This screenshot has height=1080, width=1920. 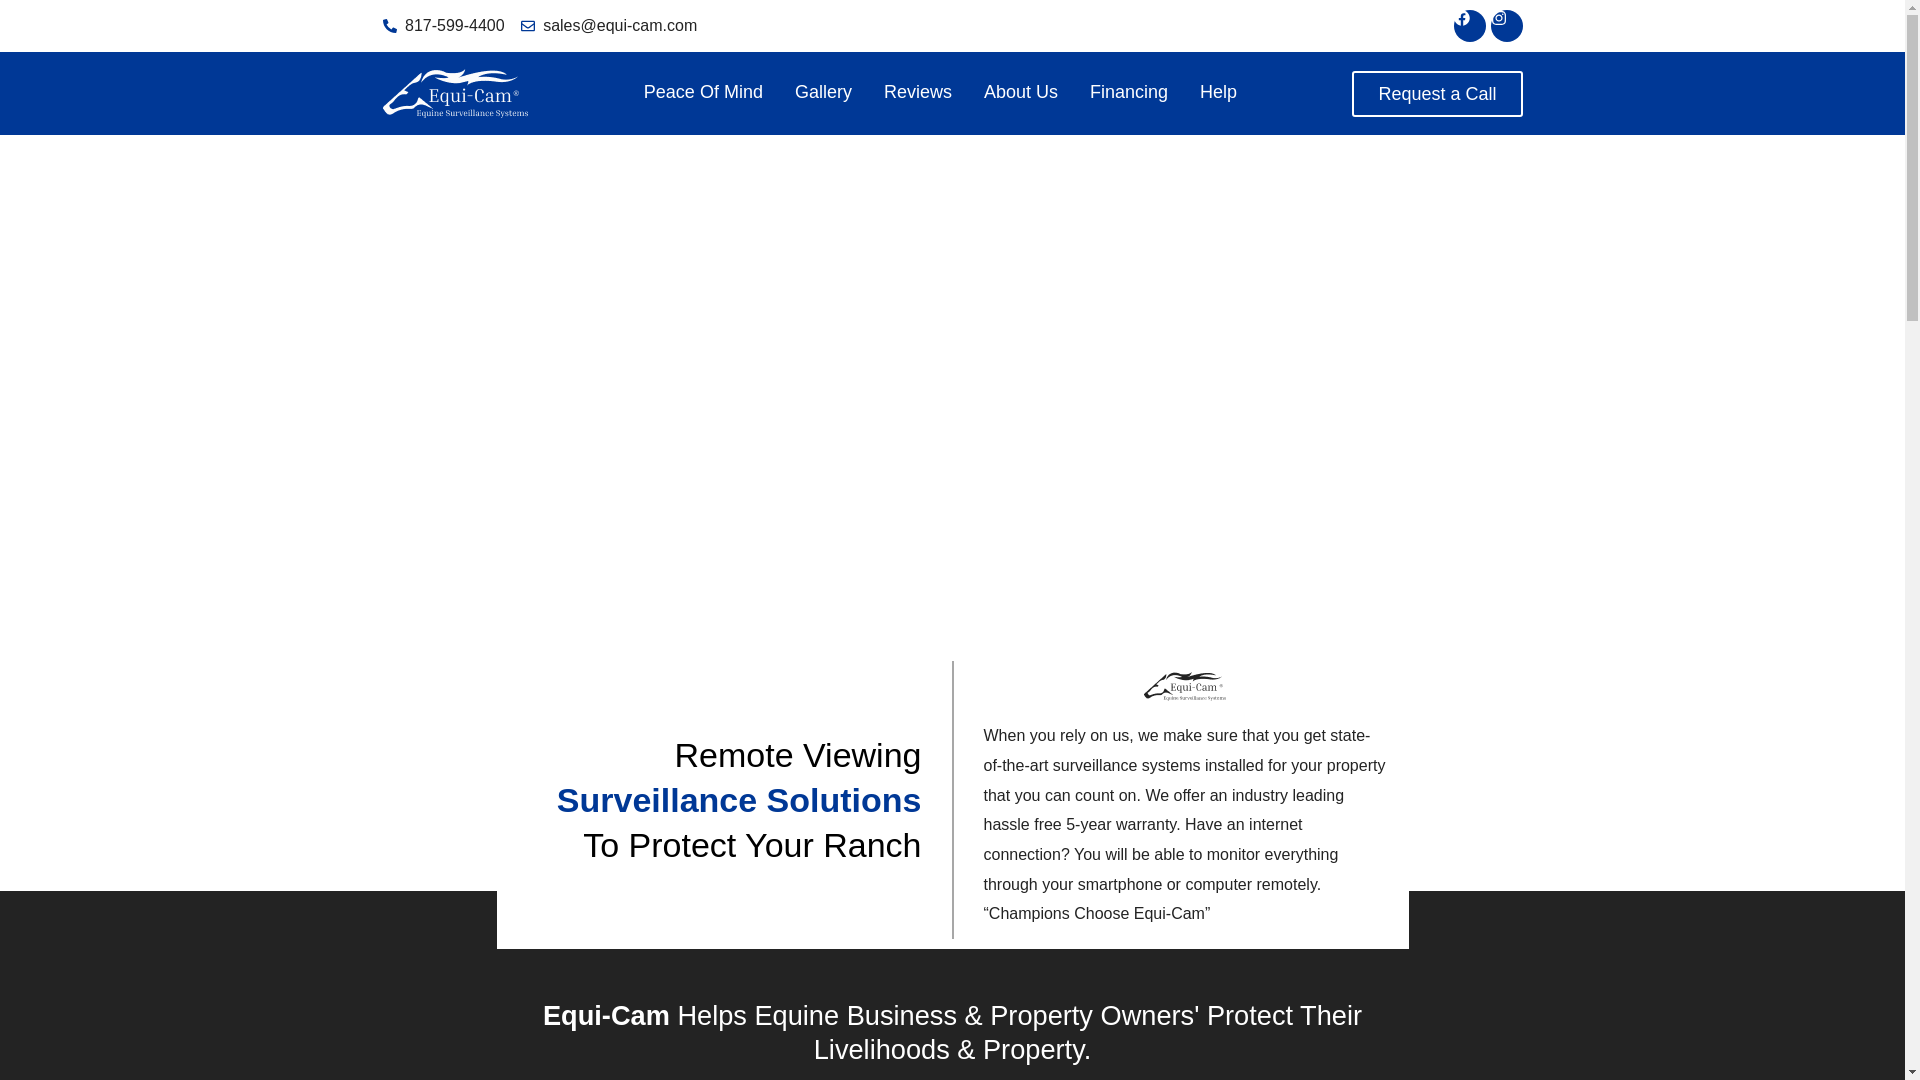 I want to click on Financing, so click(x=1128, y=92).